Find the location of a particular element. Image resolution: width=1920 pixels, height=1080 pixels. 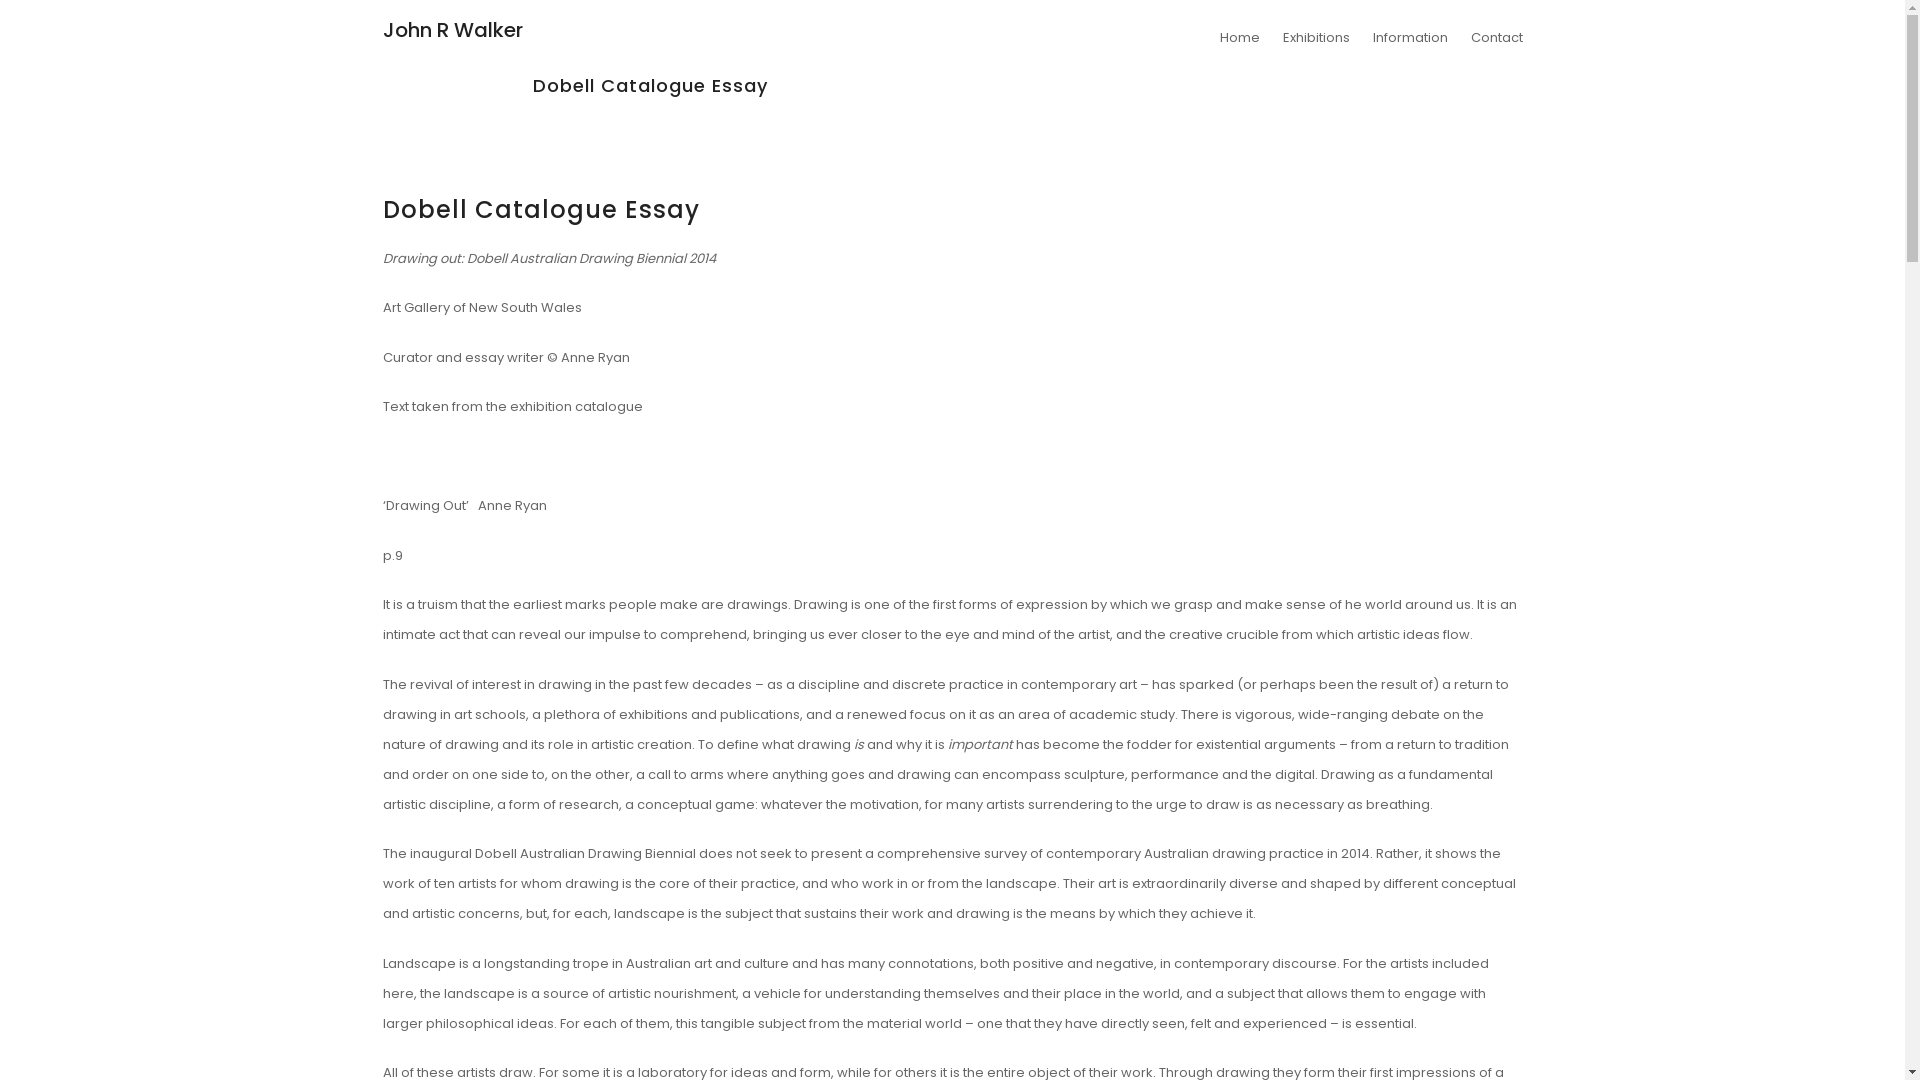

Home is located at coordinates (1240, 38).